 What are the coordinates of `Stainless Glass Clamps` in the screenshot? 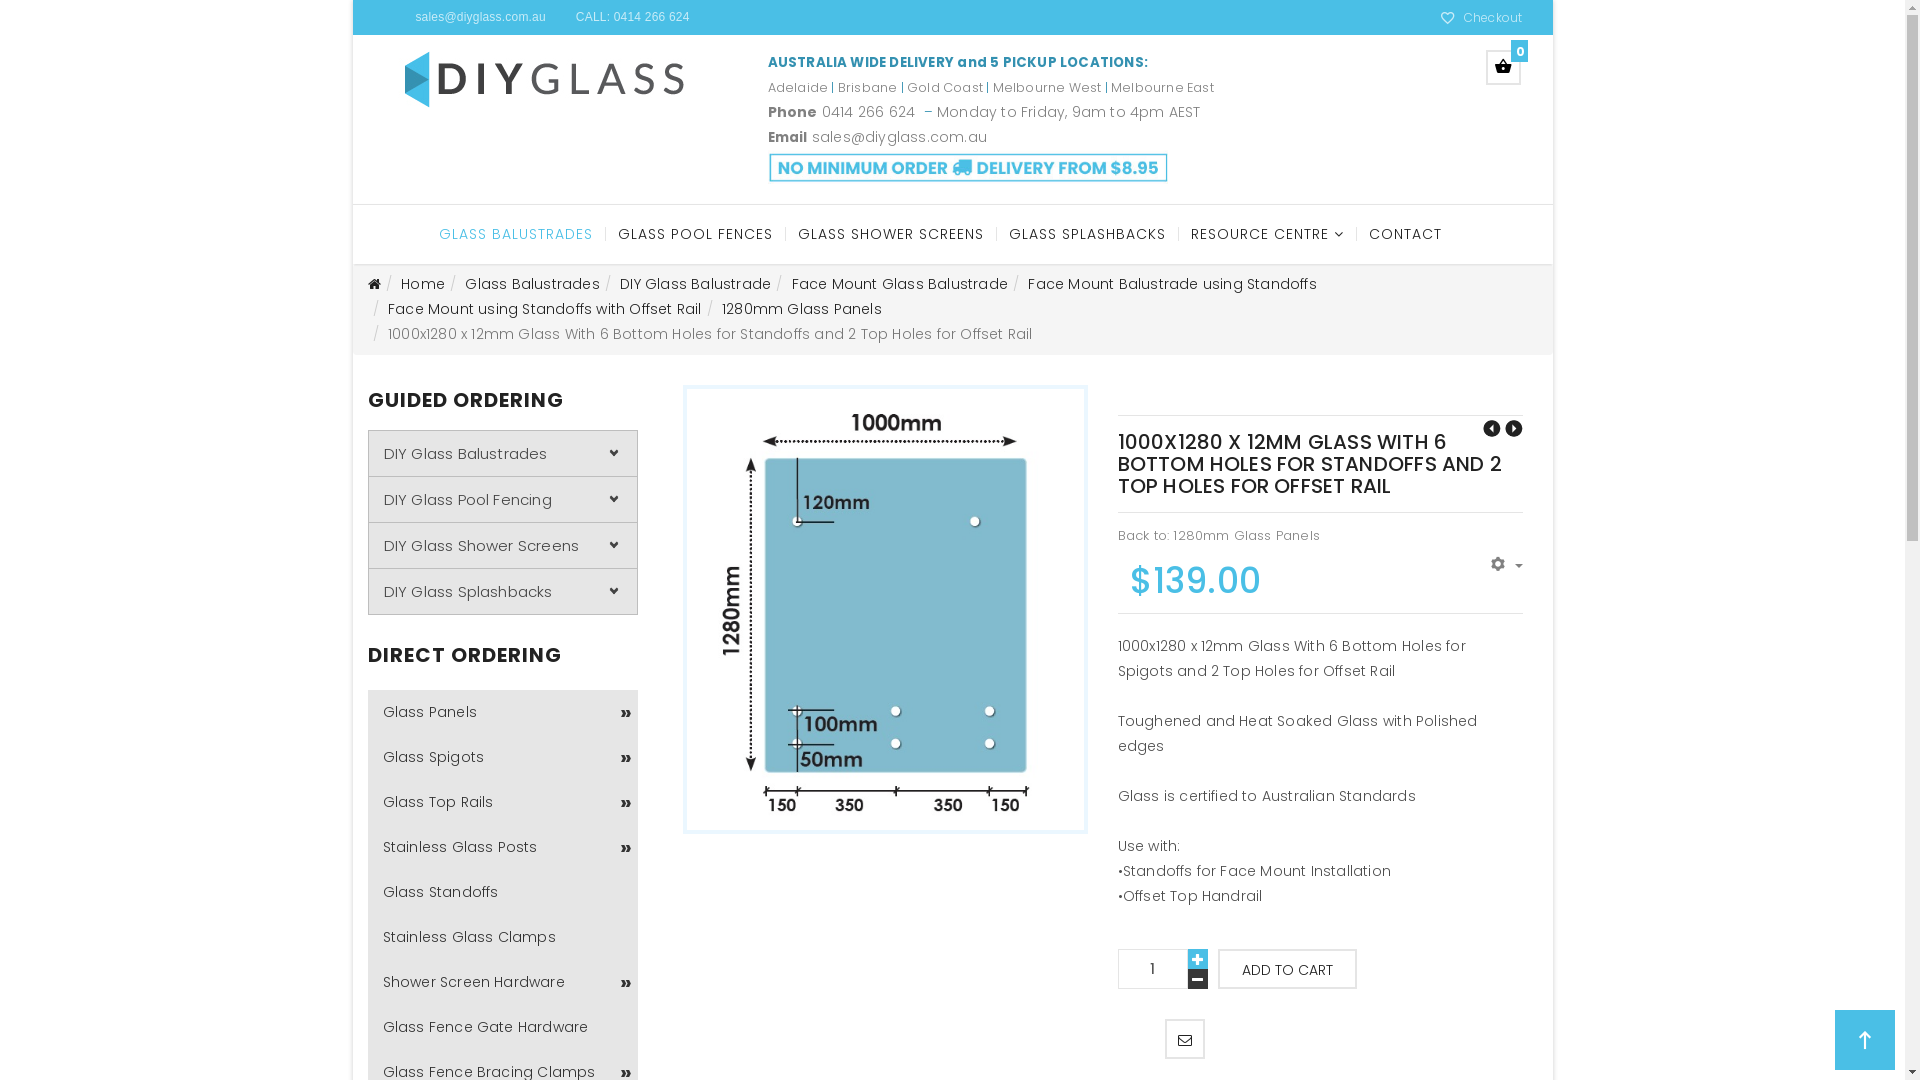 It's located at (503, 938).